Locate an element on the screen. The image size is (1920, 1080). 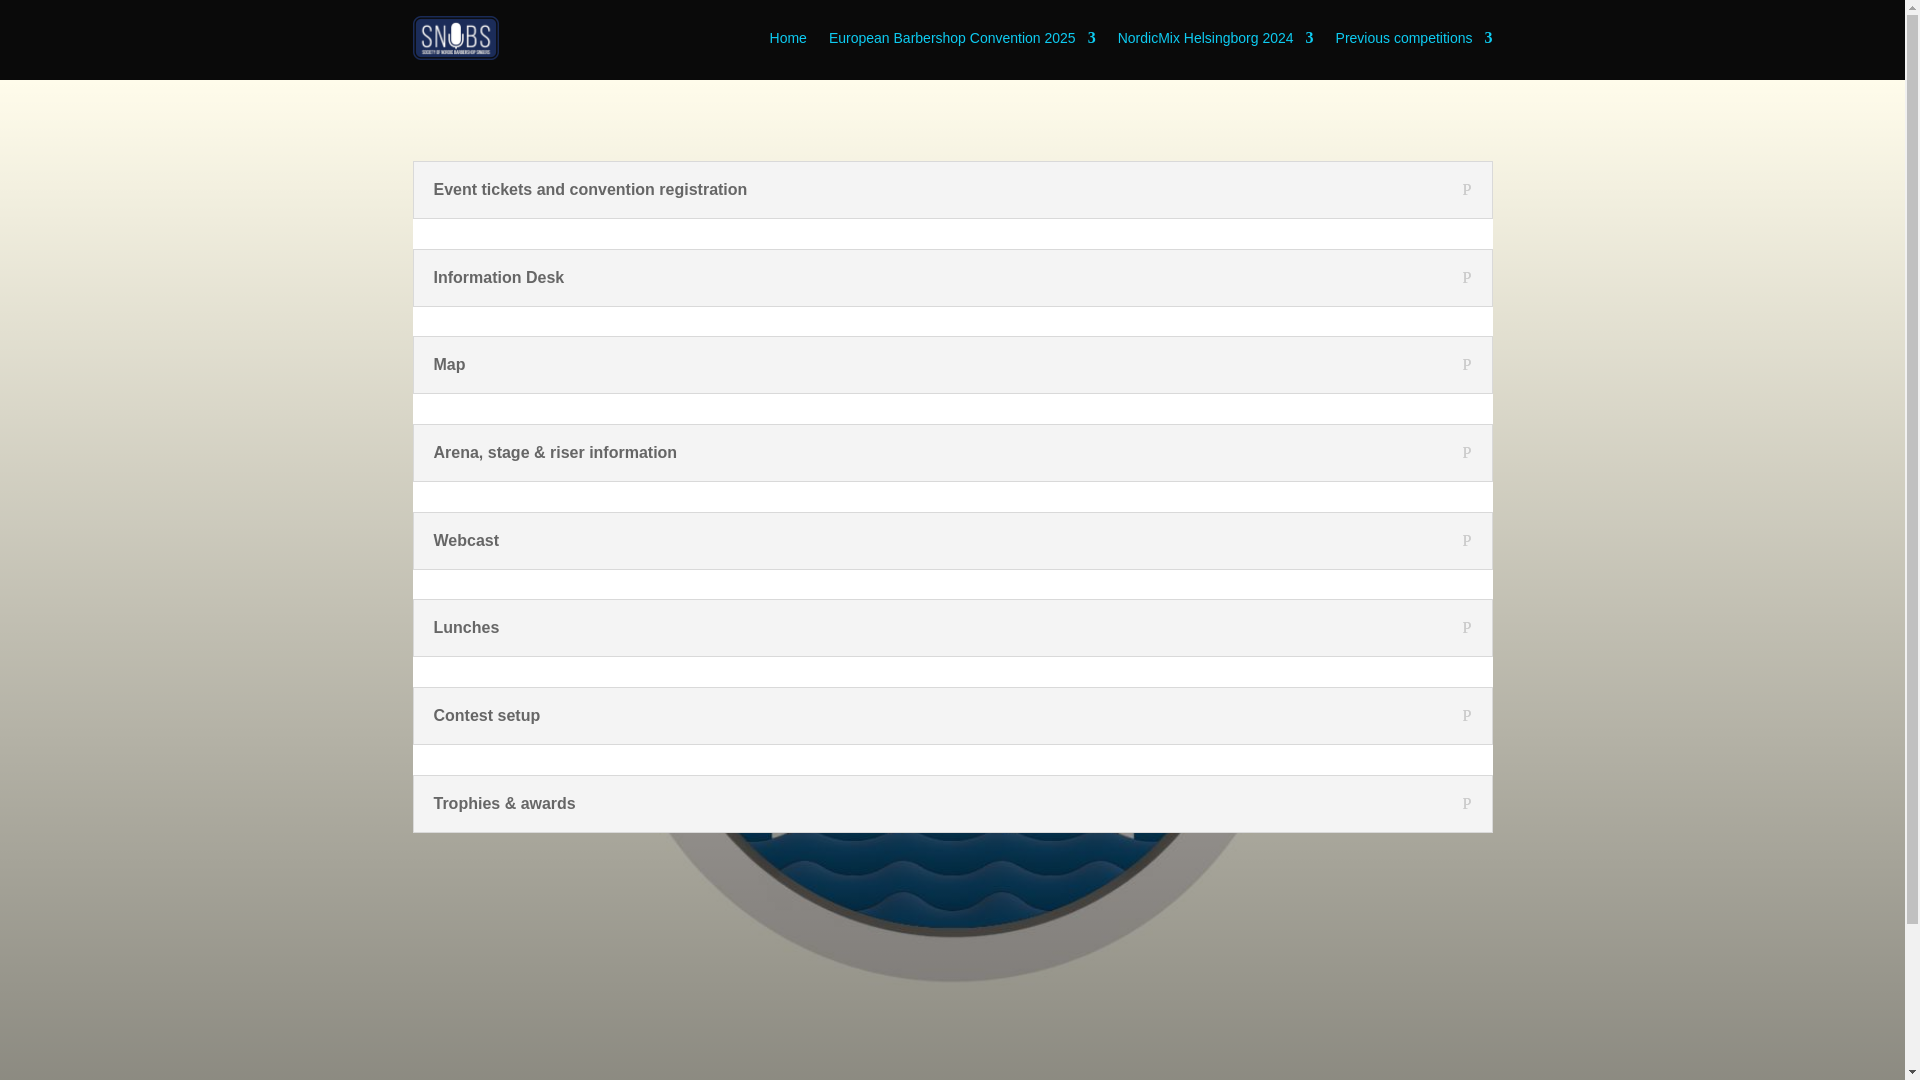
NordicMix Helsingborg 2024 is located at coordinates (1215, 38).